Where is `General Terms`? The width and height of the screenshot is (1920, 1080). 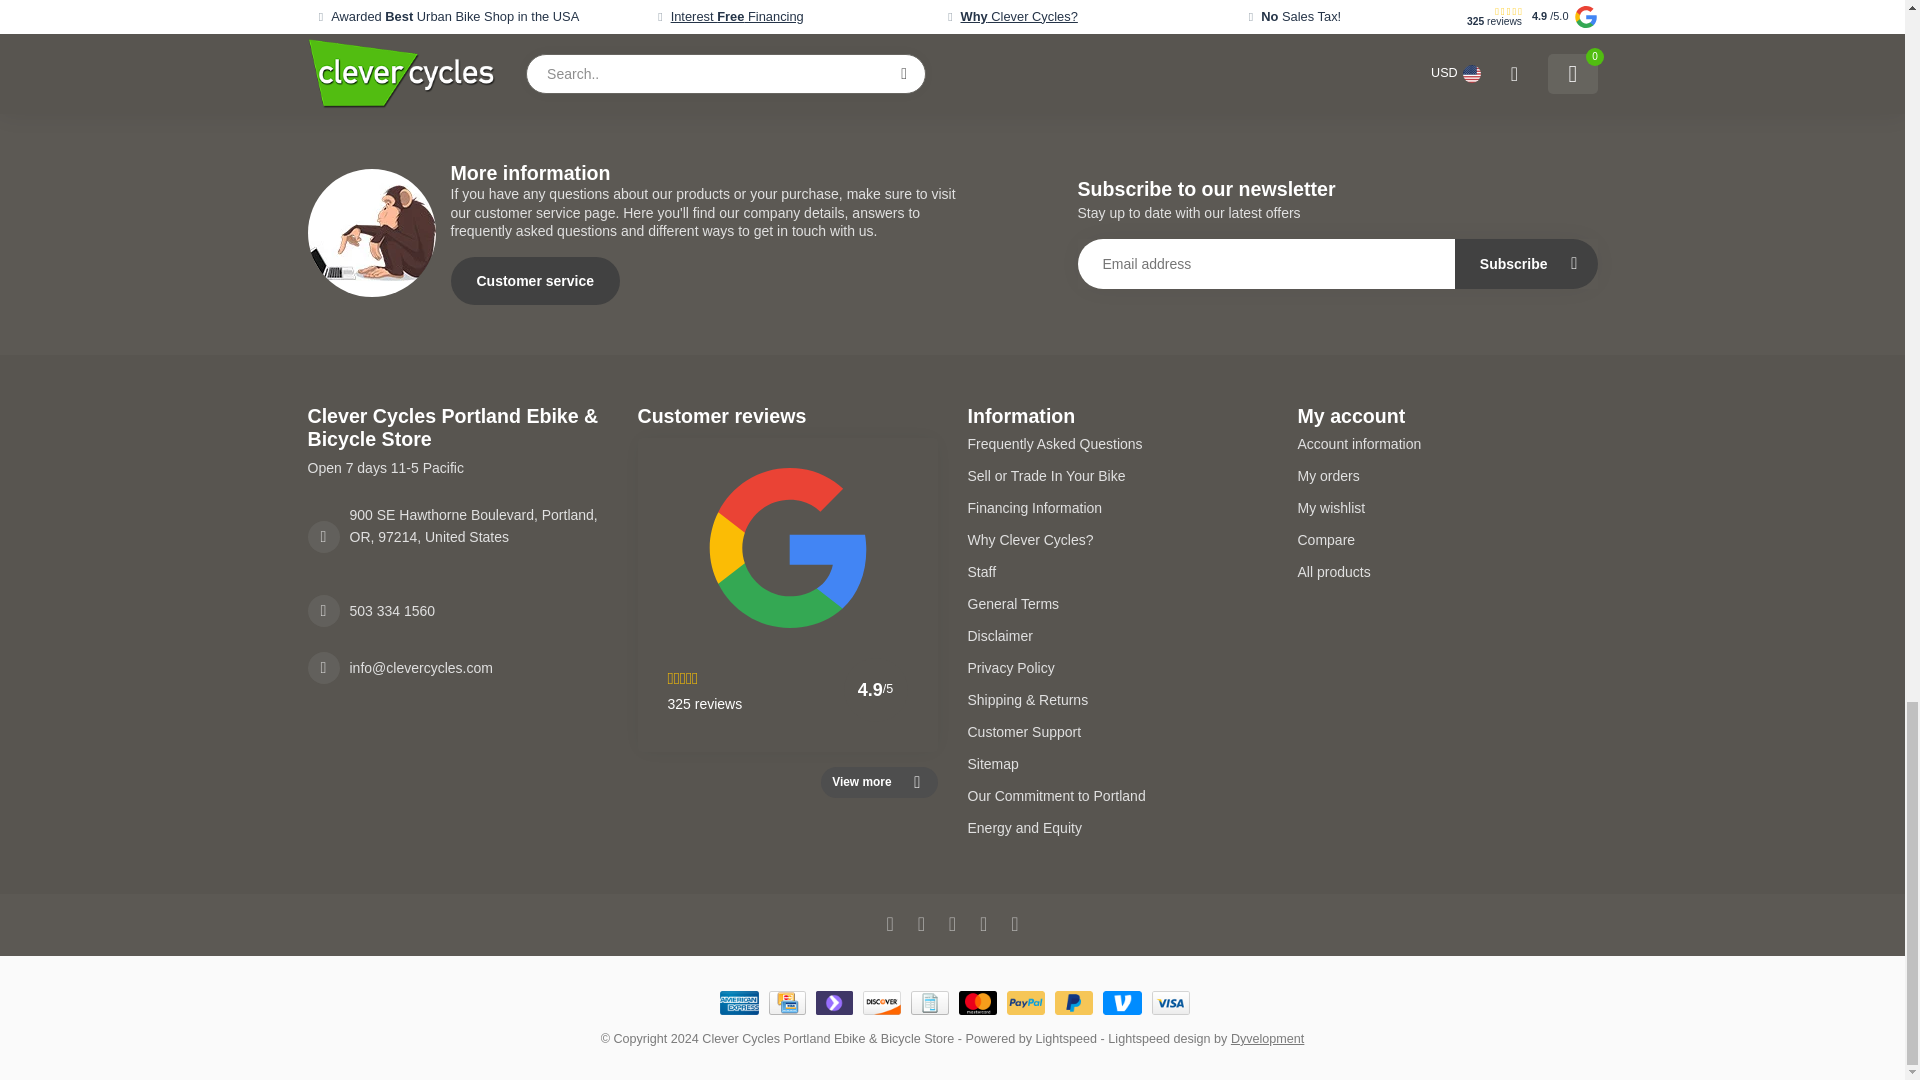 General Terms is located at coordinates (1117, 603).